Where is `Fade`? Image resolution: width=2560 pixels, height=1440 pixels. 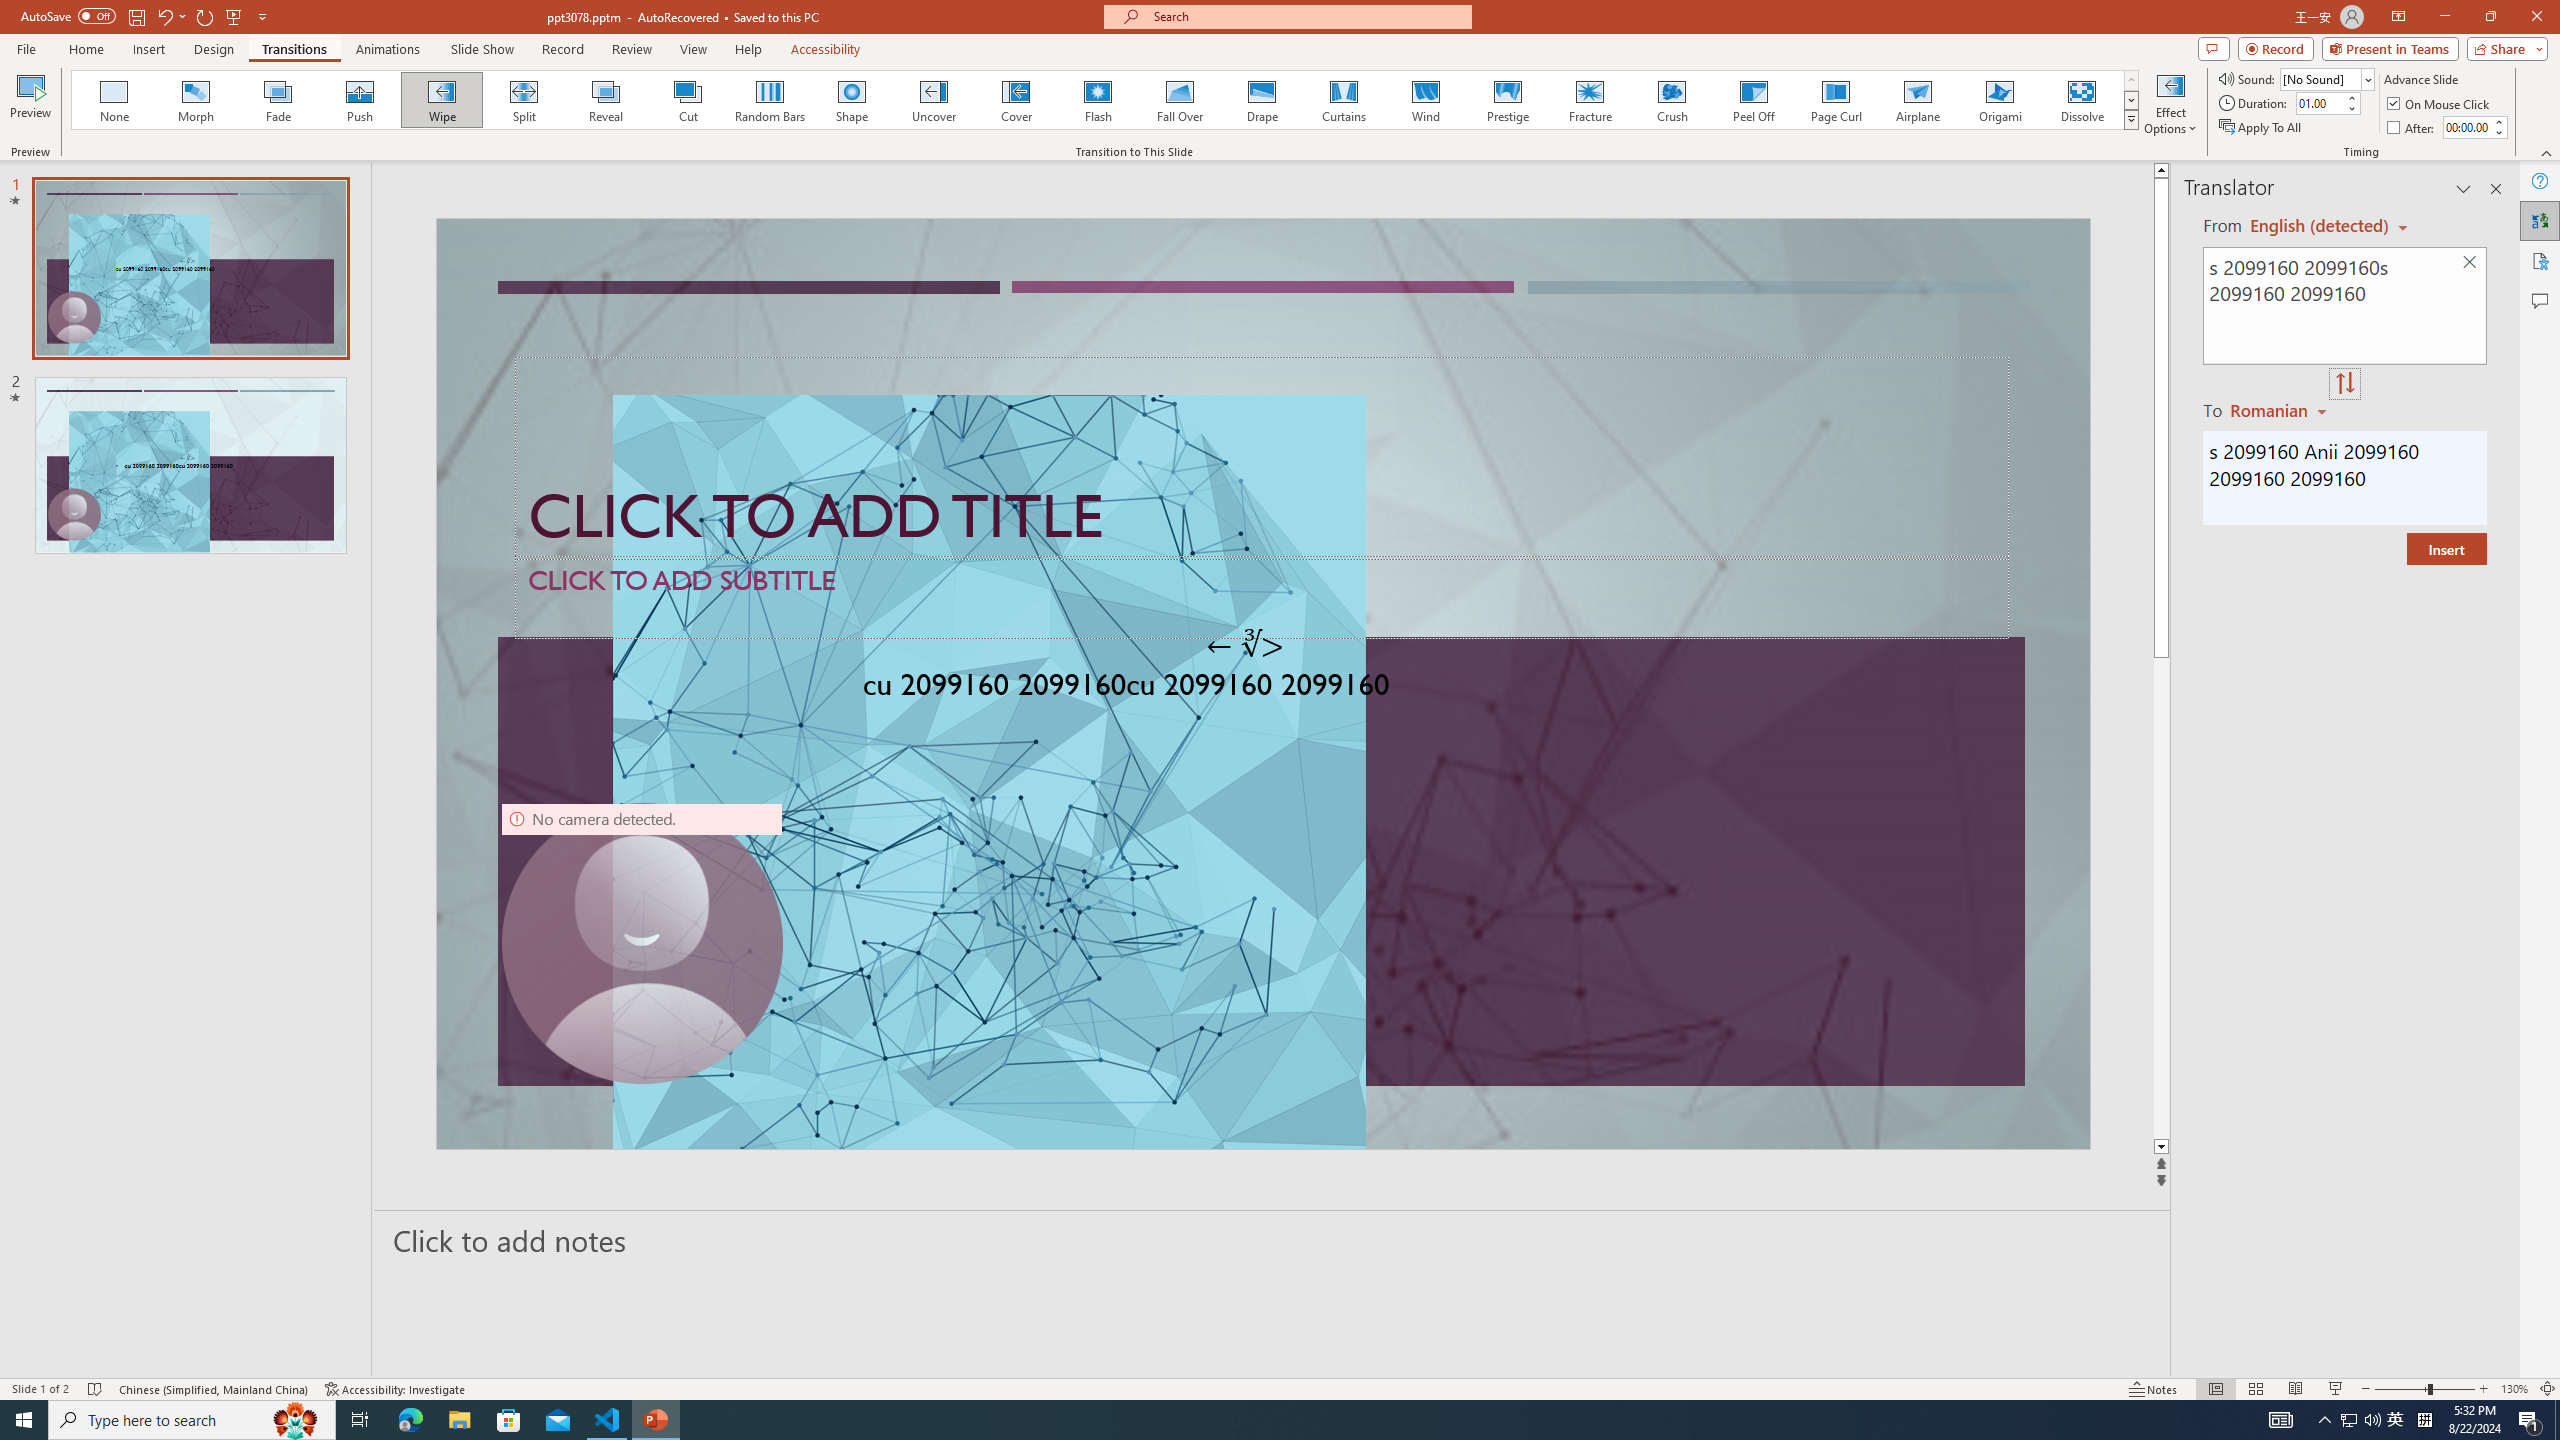
Fade is located at coordinates (279, 100).